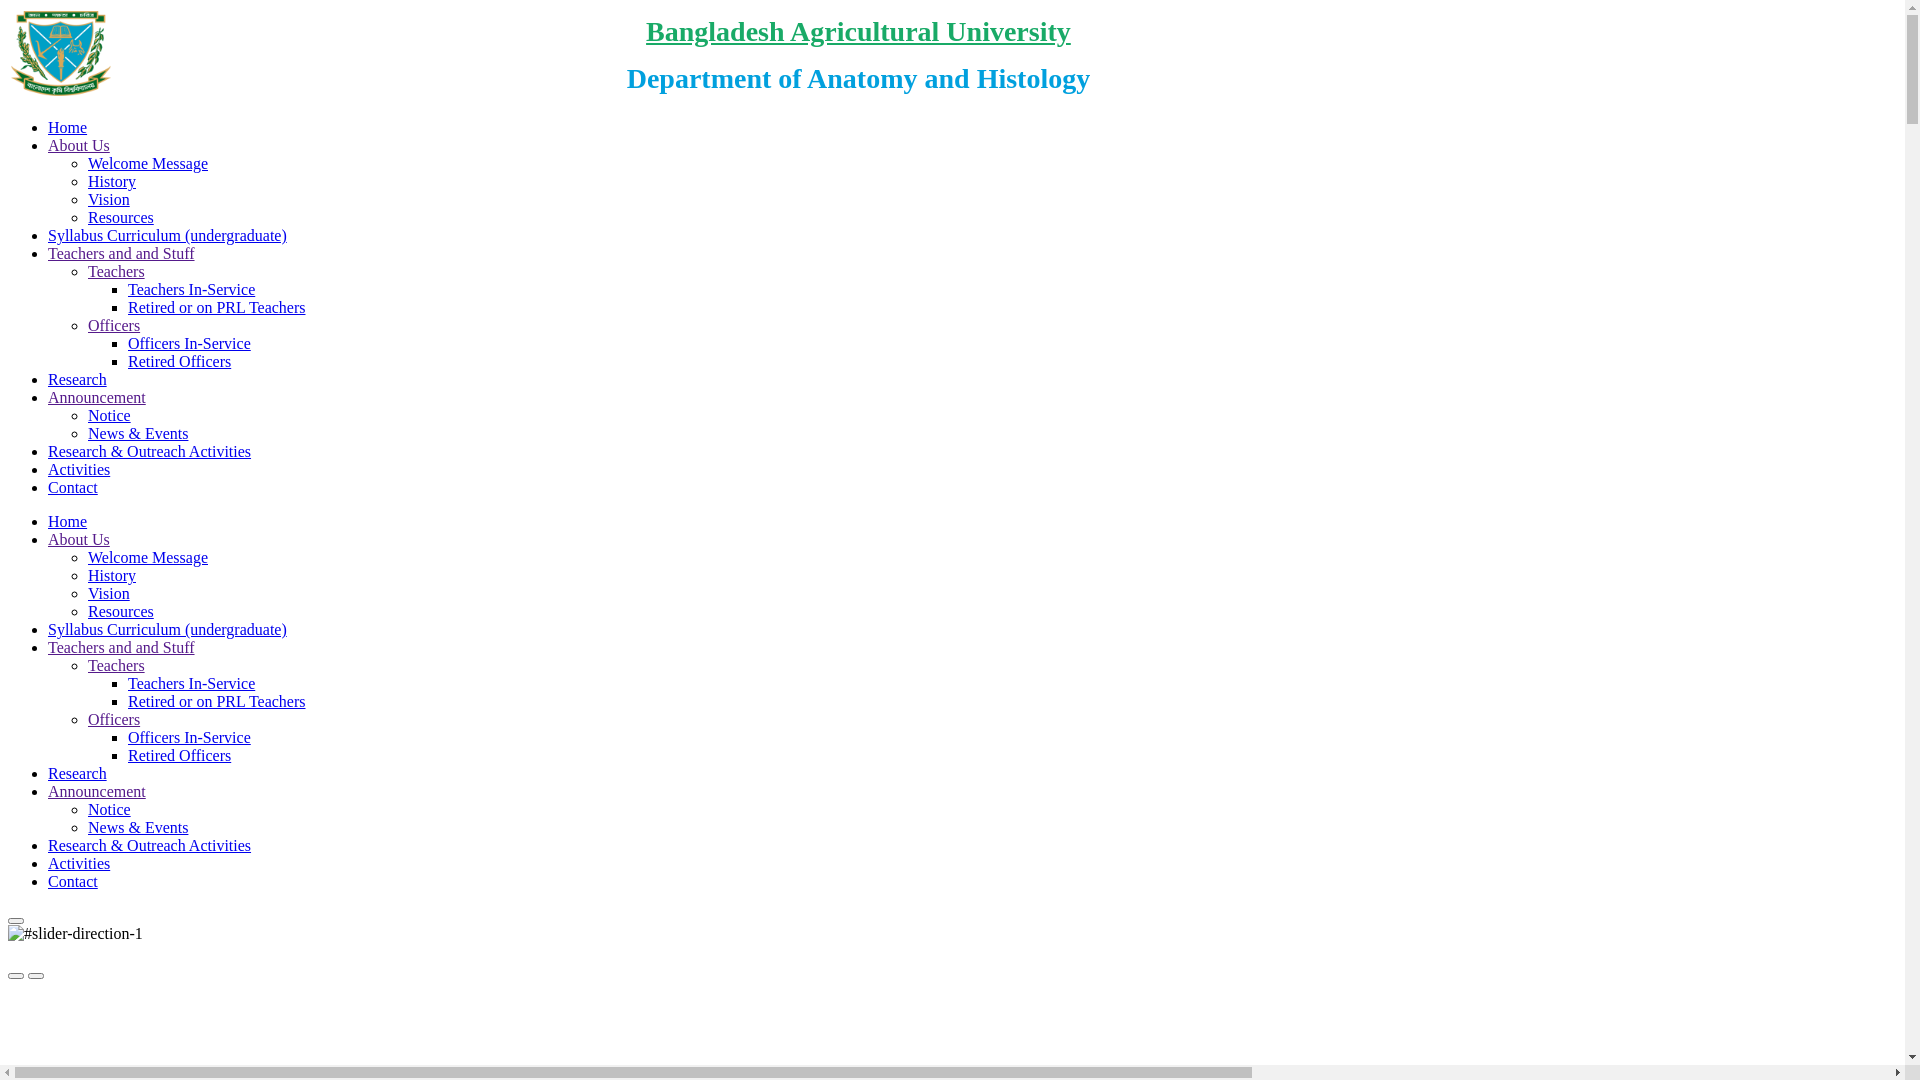 The width and height of the screenshot is (1920, 1080). Describe the element at coordinates (79, 864) in the screenshot. I see `Activities` at that location.